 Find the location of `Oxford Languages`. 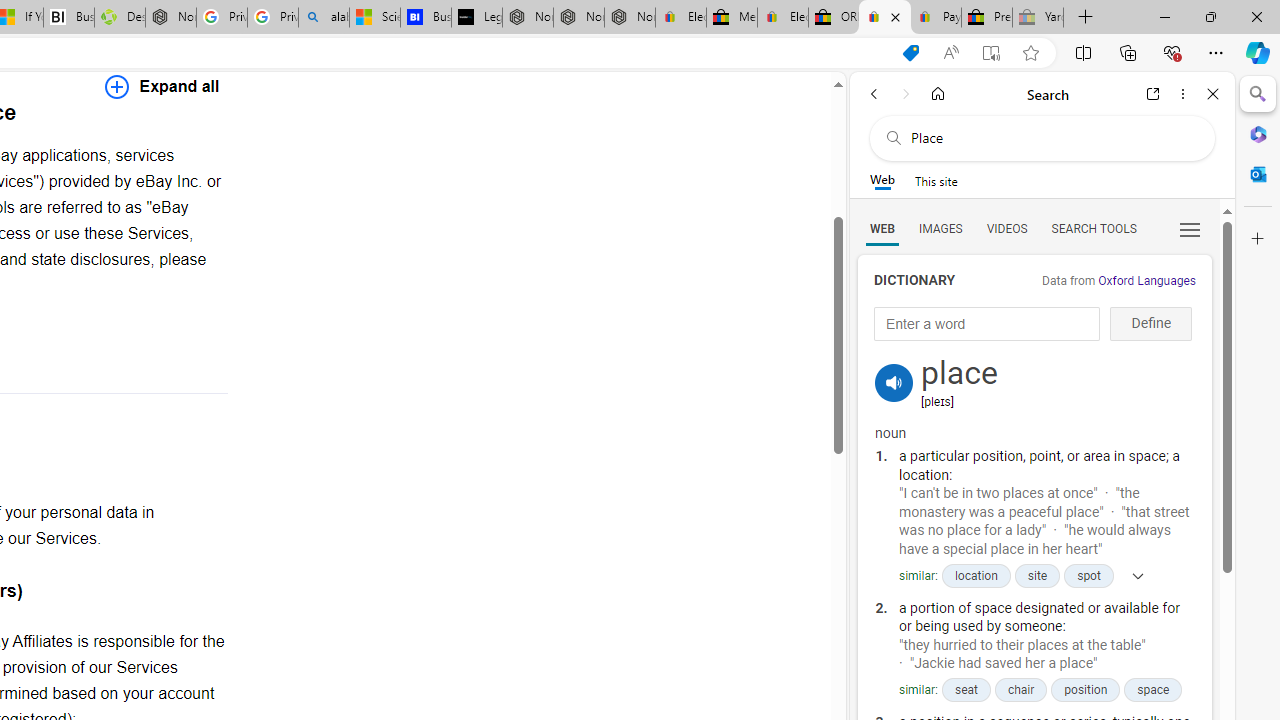

Oxford Languages is located at coordinates (1146, 281).